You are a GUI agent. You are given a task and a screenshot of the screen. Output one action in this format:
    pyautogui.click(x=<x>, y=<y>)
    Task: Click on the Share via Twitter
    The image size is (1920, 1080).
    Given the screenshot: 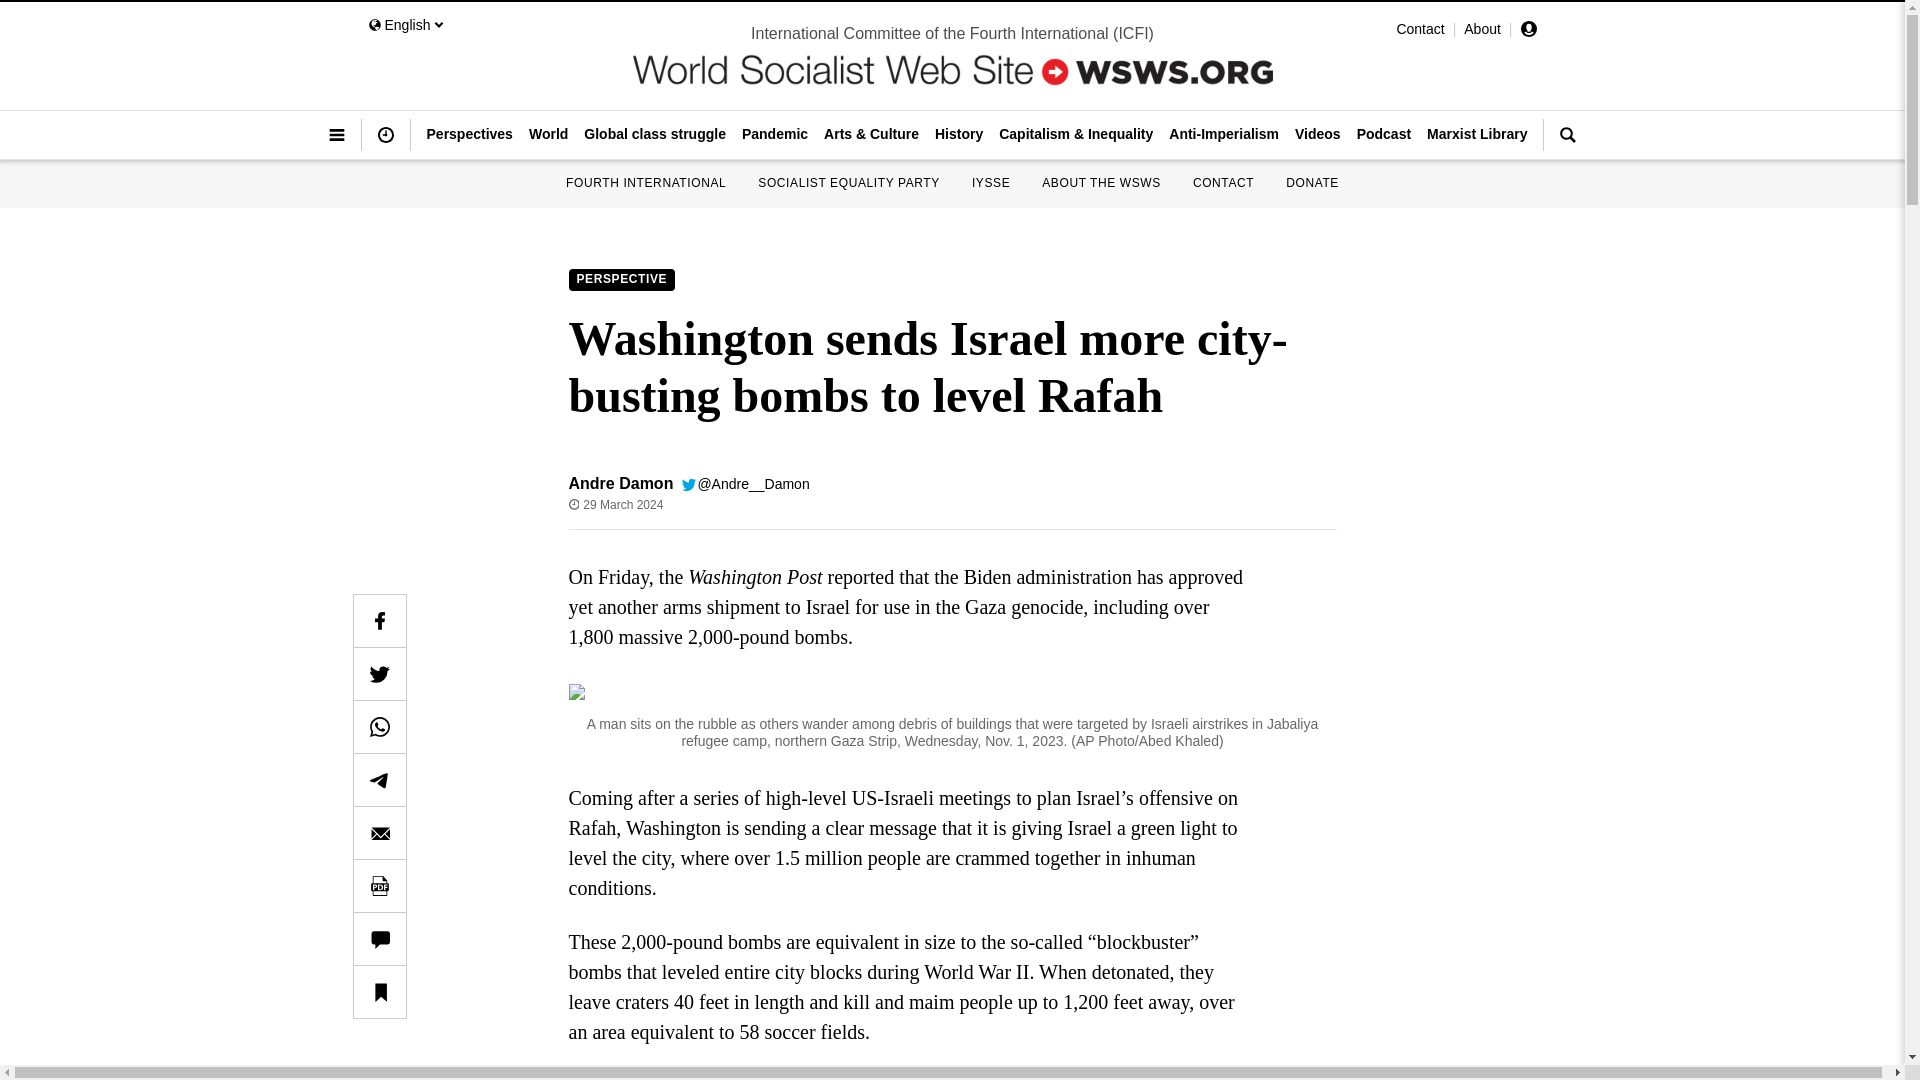 What is the action you would take?
    pyautogui.click(x=379, y=674)
    